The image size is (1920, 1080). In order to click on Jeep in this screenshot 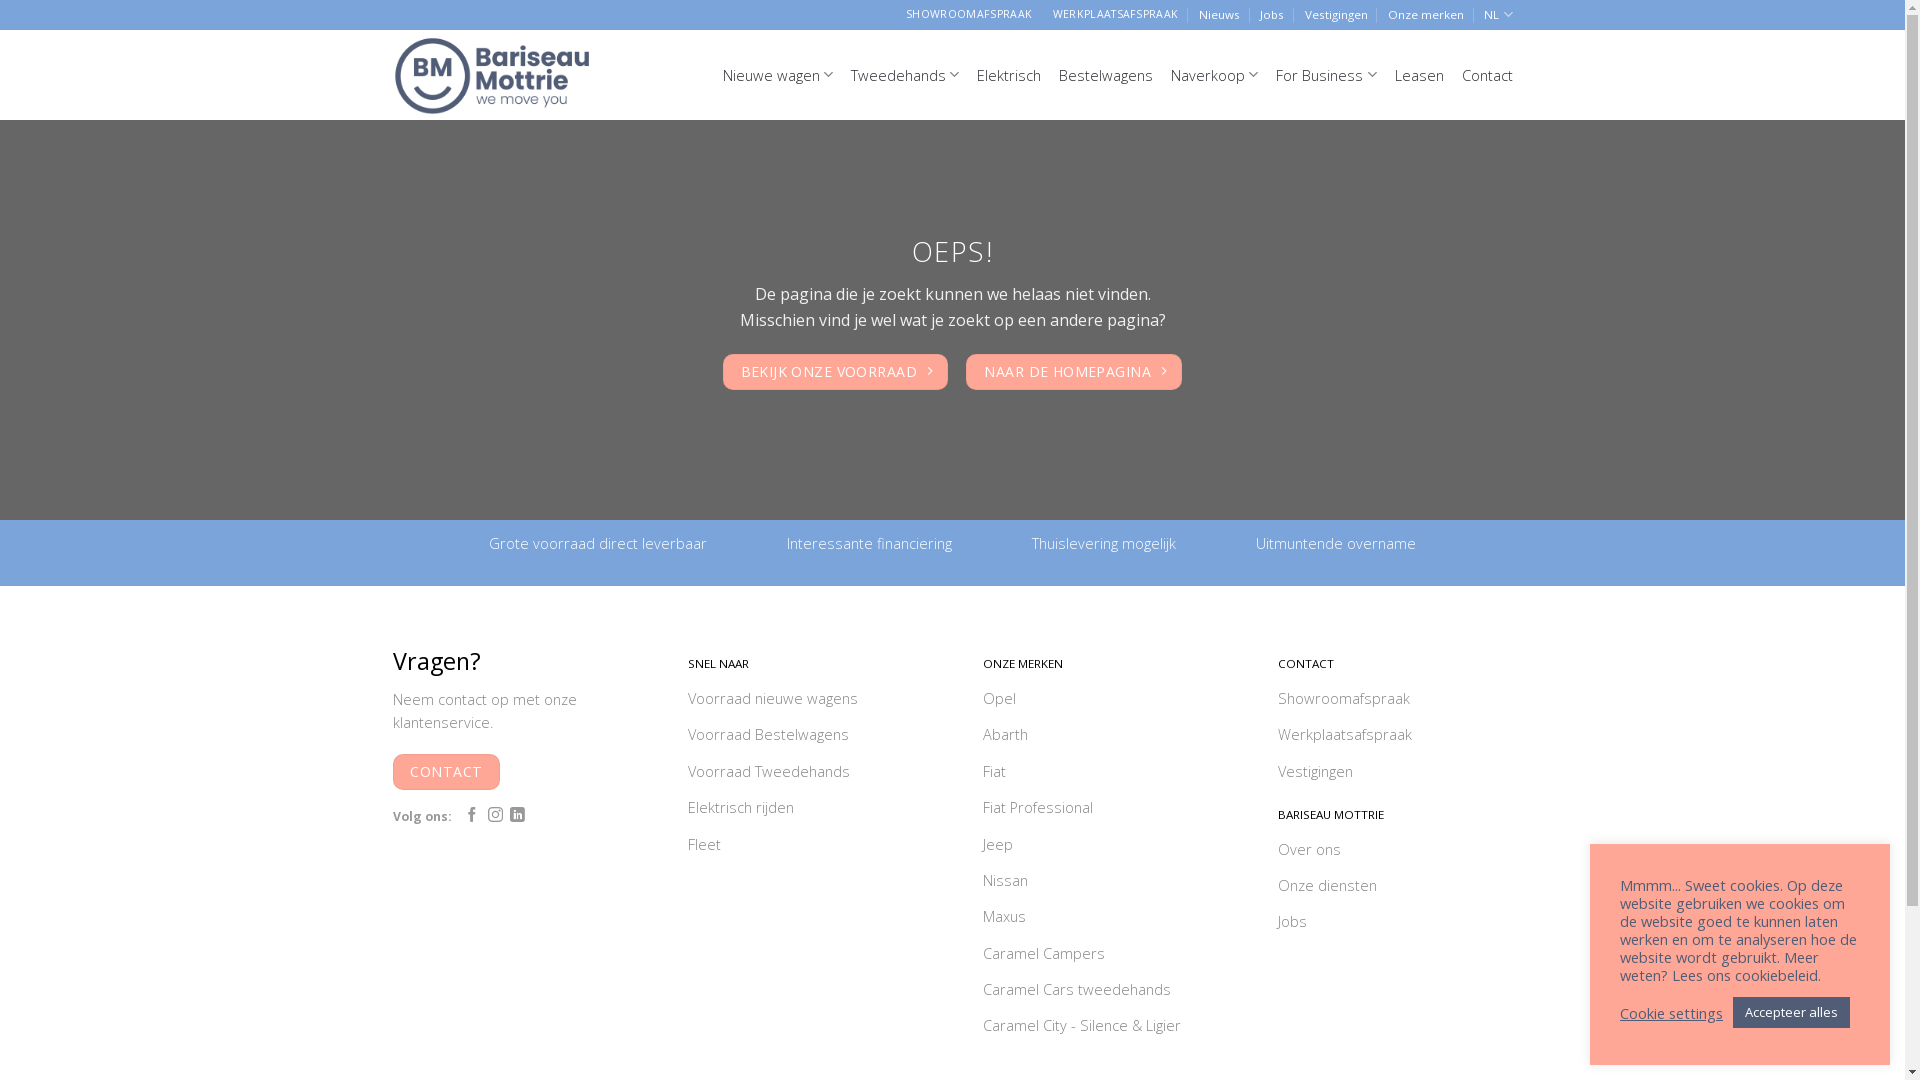, I will do `click(1100, 846)`.